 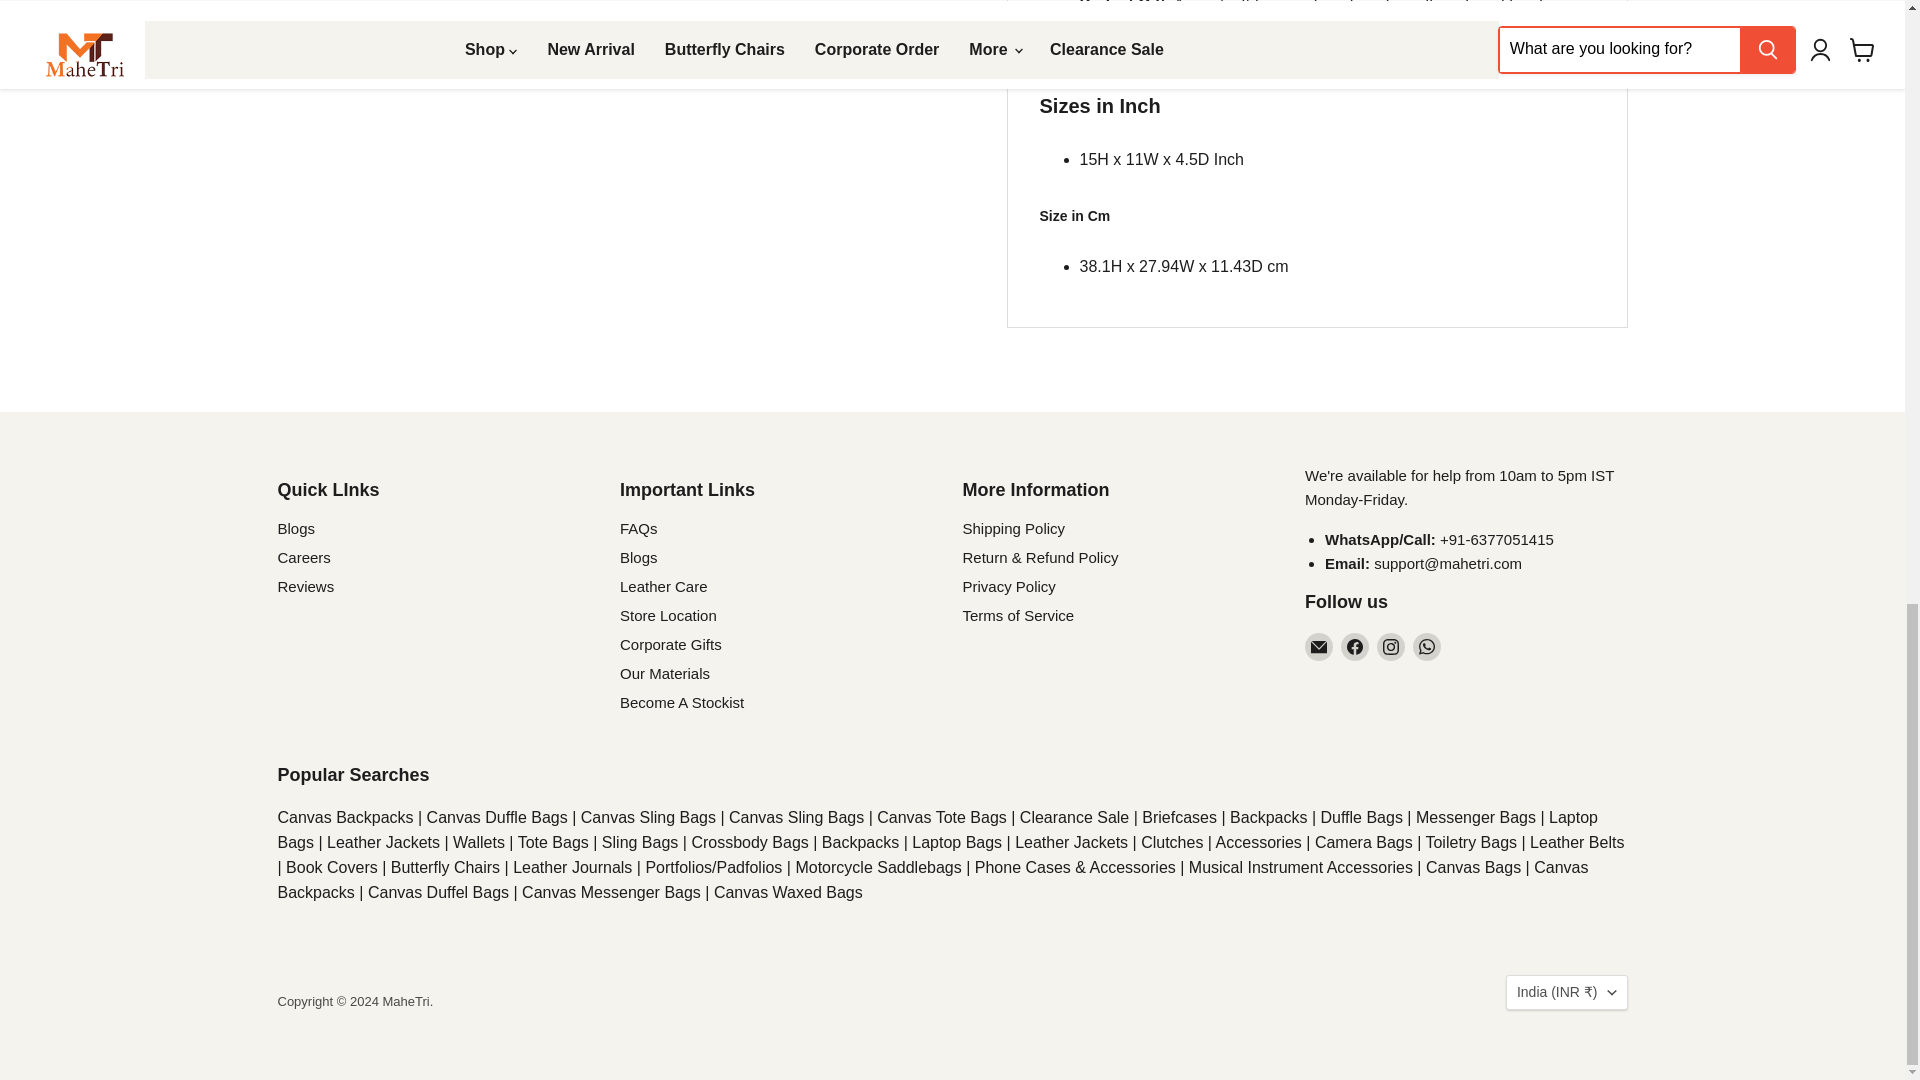 What do you see at coordinates (648, 817) in the screenshot?
I see `Canvas Sling Bags` at bounding box center [648, 817].